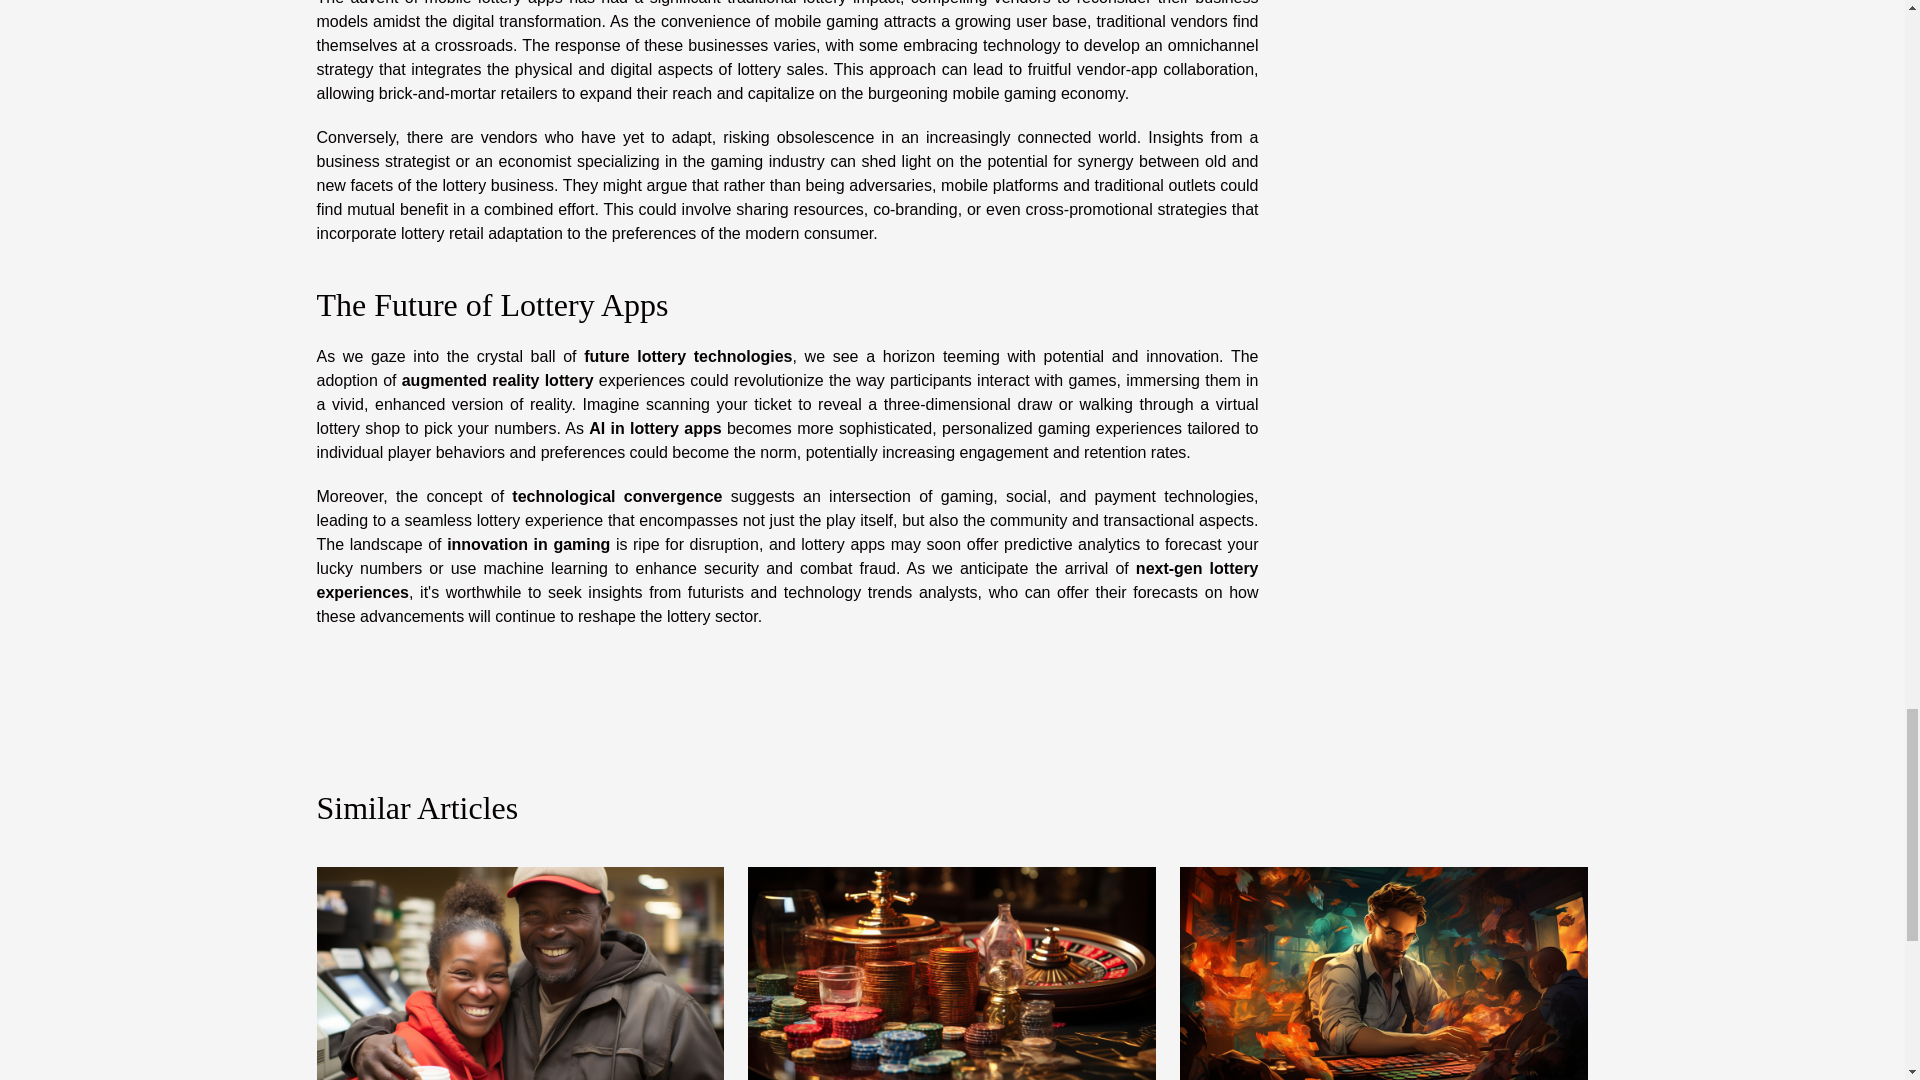 This screenshot has width=1920, height=1080. Describe the element at coordinates (520, 982) in the screenshot. I see `Lottery Winners: Life After the Jackpot` at that location.